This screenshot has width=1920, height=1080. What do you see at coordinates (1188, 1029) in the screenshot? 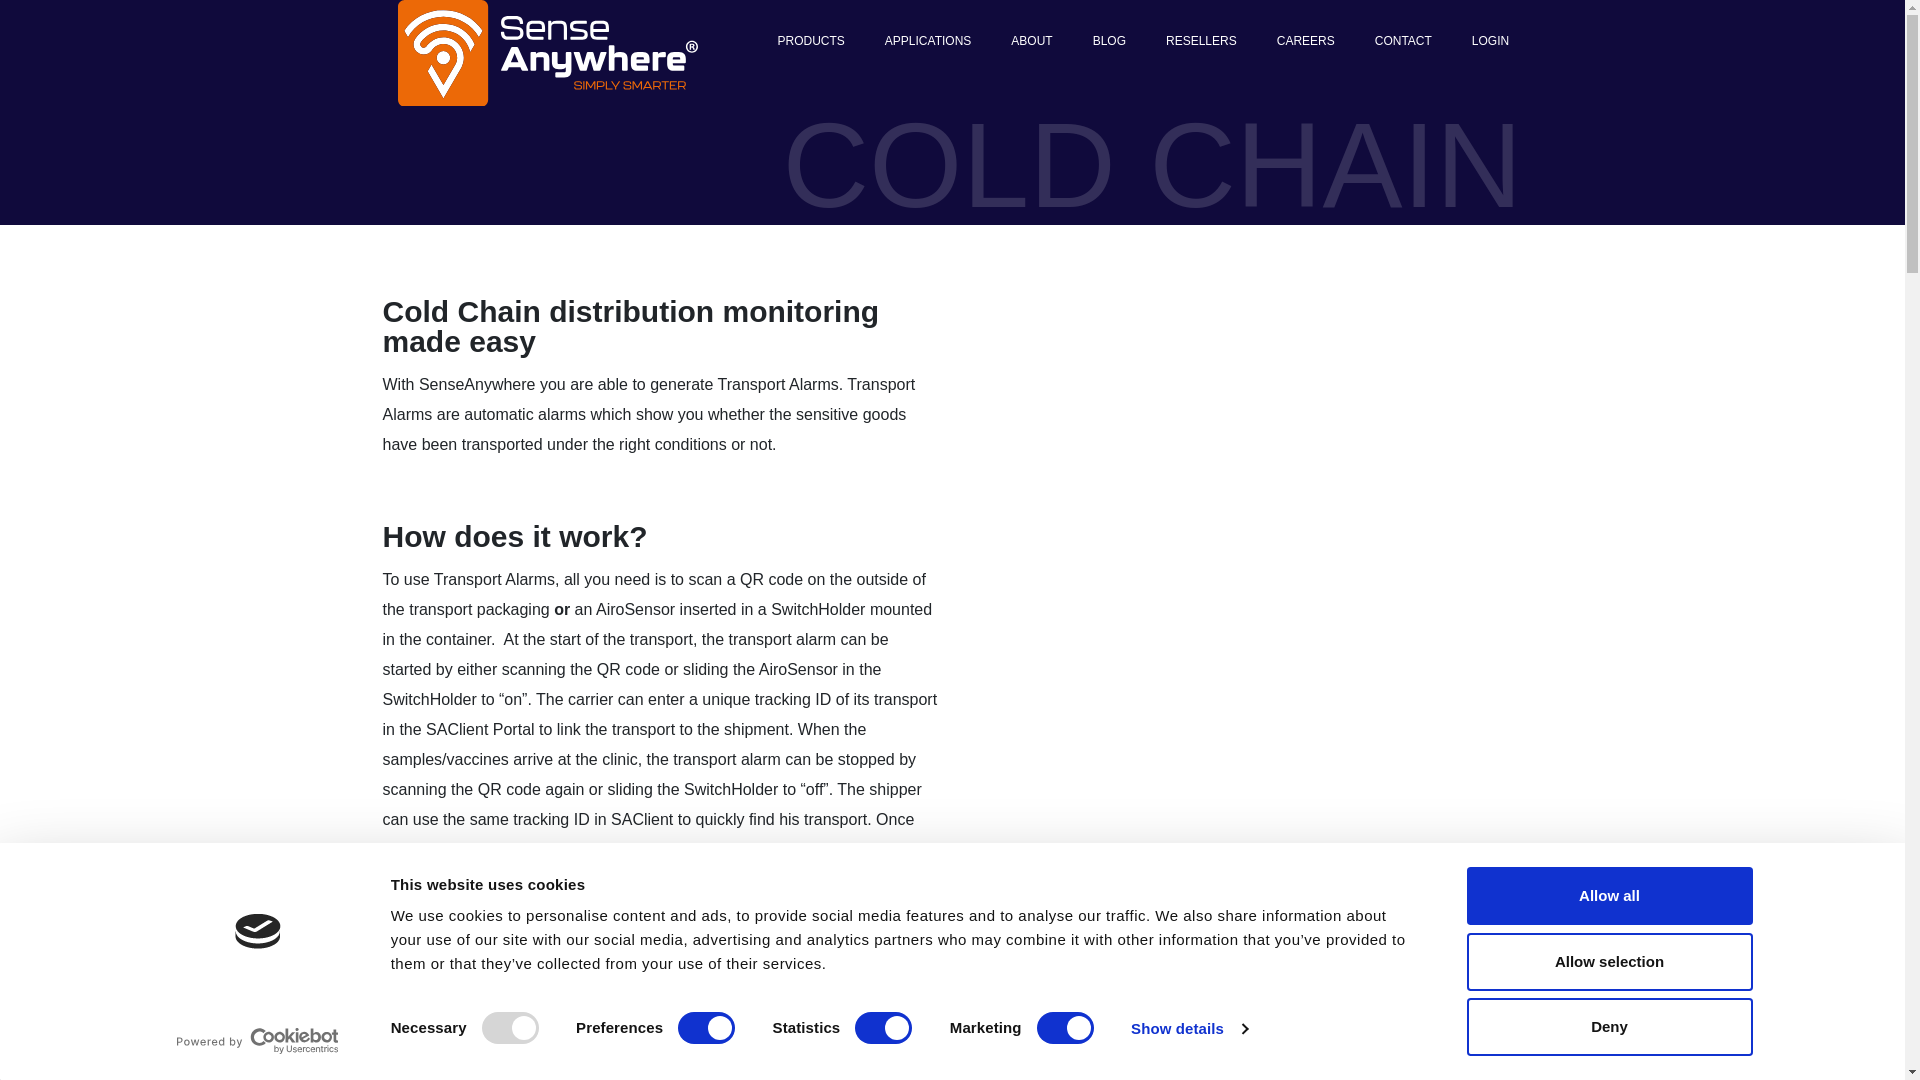
I see `Show details` at bounding box center [1188, 1029].